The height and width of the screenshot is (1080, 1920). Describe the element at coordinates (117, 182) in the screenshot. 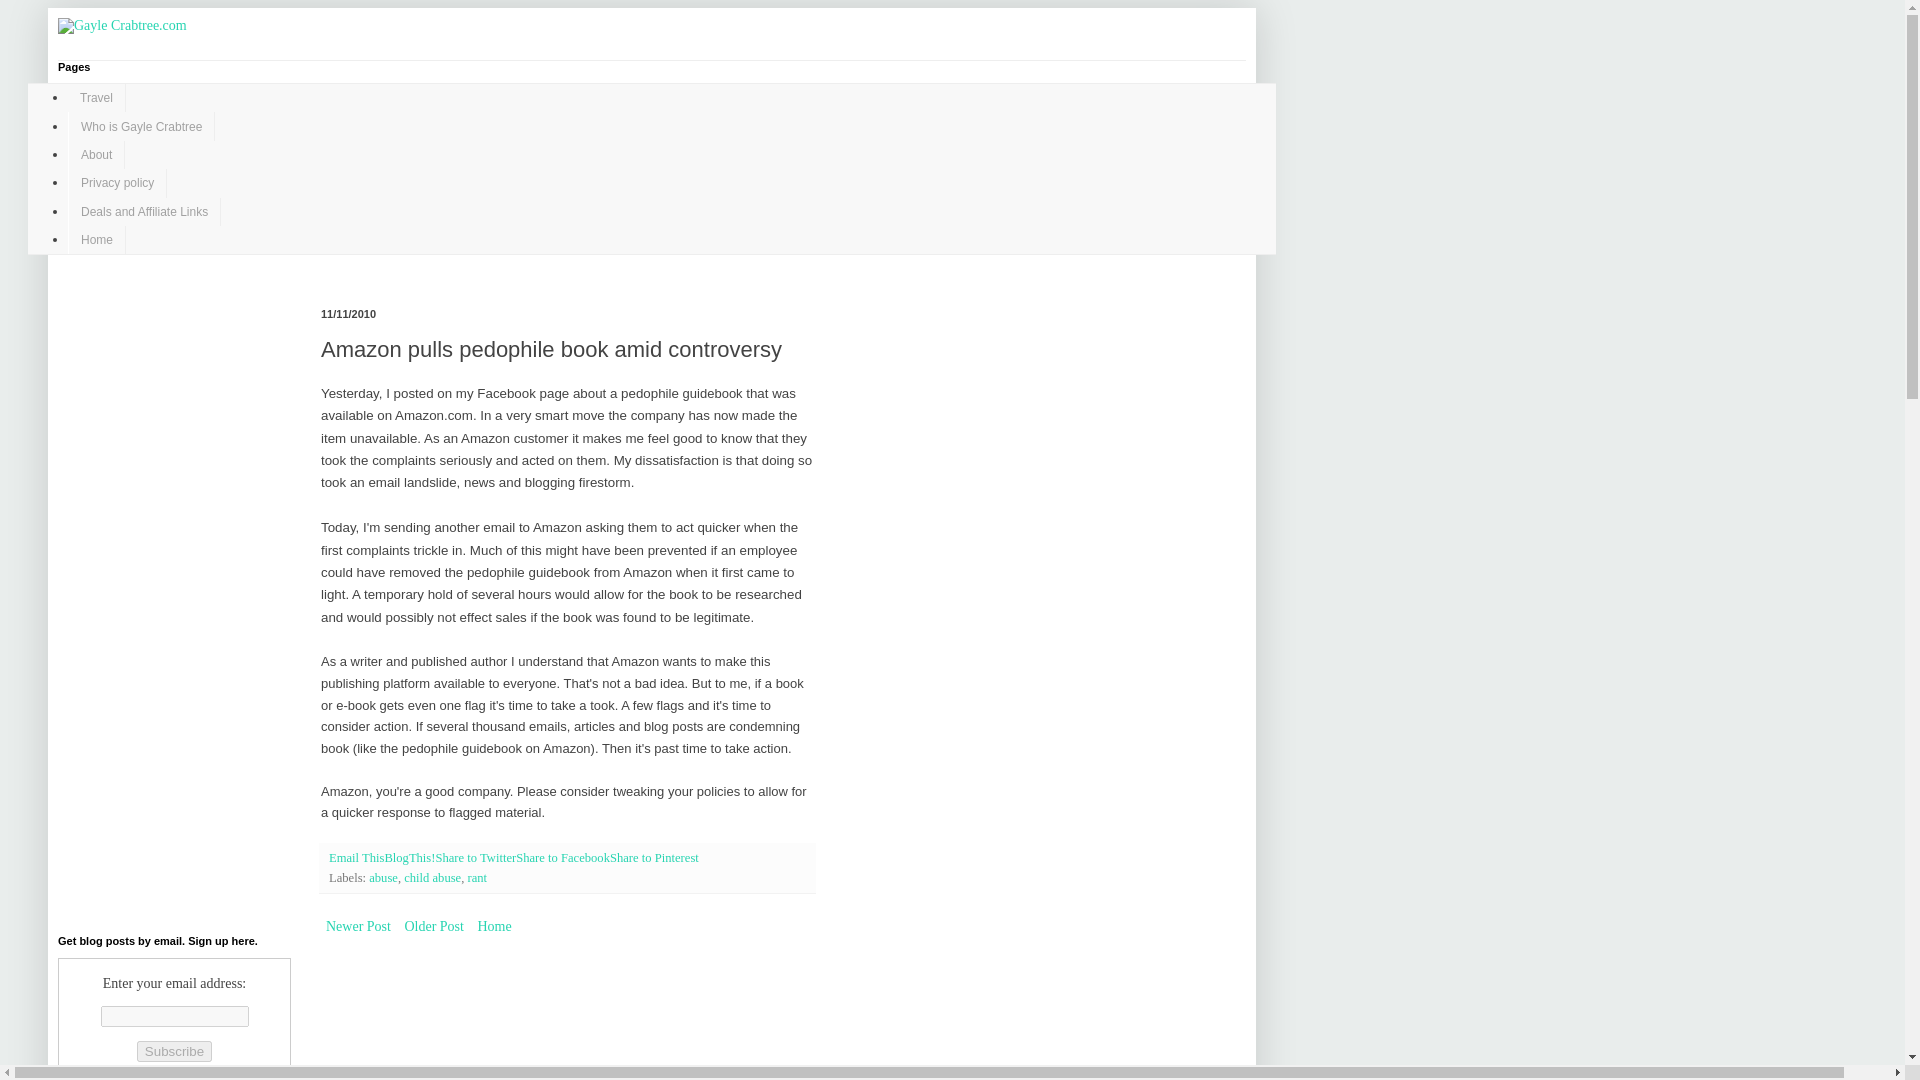

I see `Privacy policy` at that location.